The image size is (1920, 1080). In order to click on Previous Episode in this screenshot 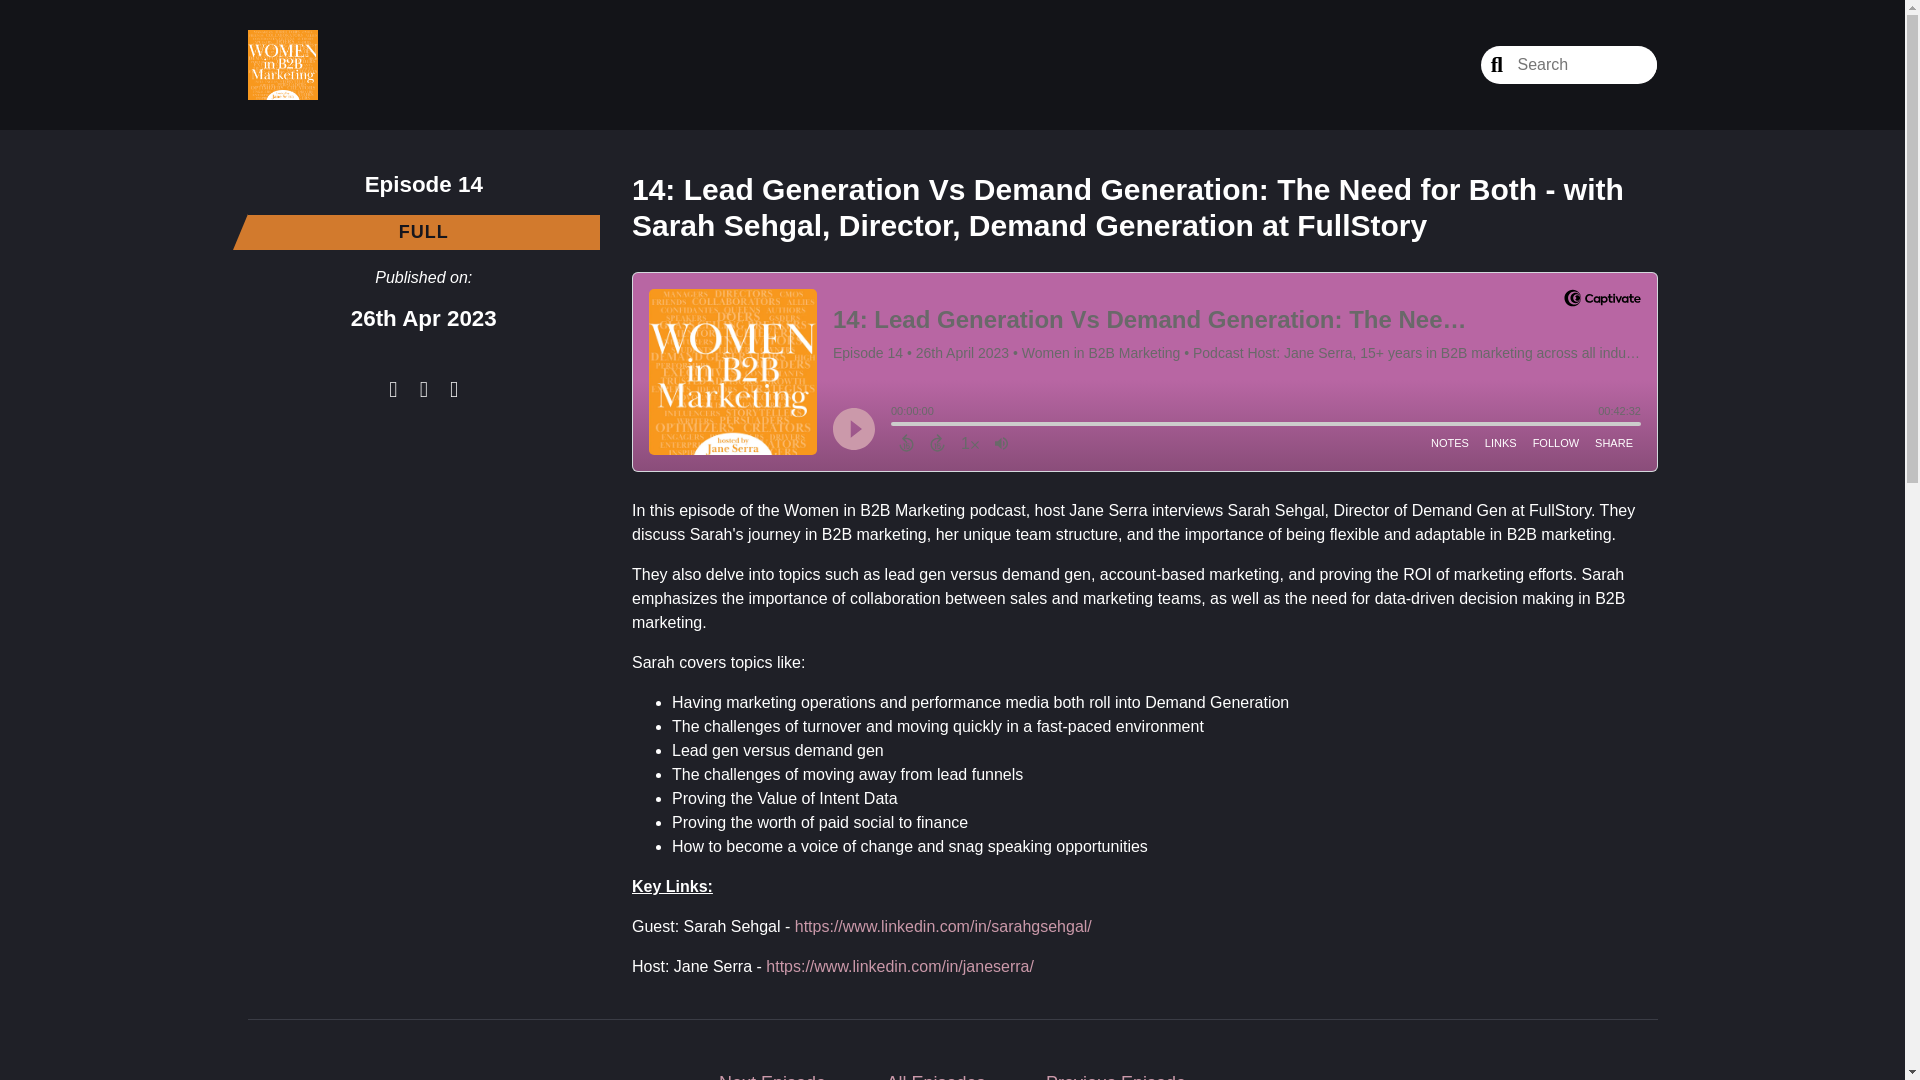, I will do `click(1115, 1070)`.